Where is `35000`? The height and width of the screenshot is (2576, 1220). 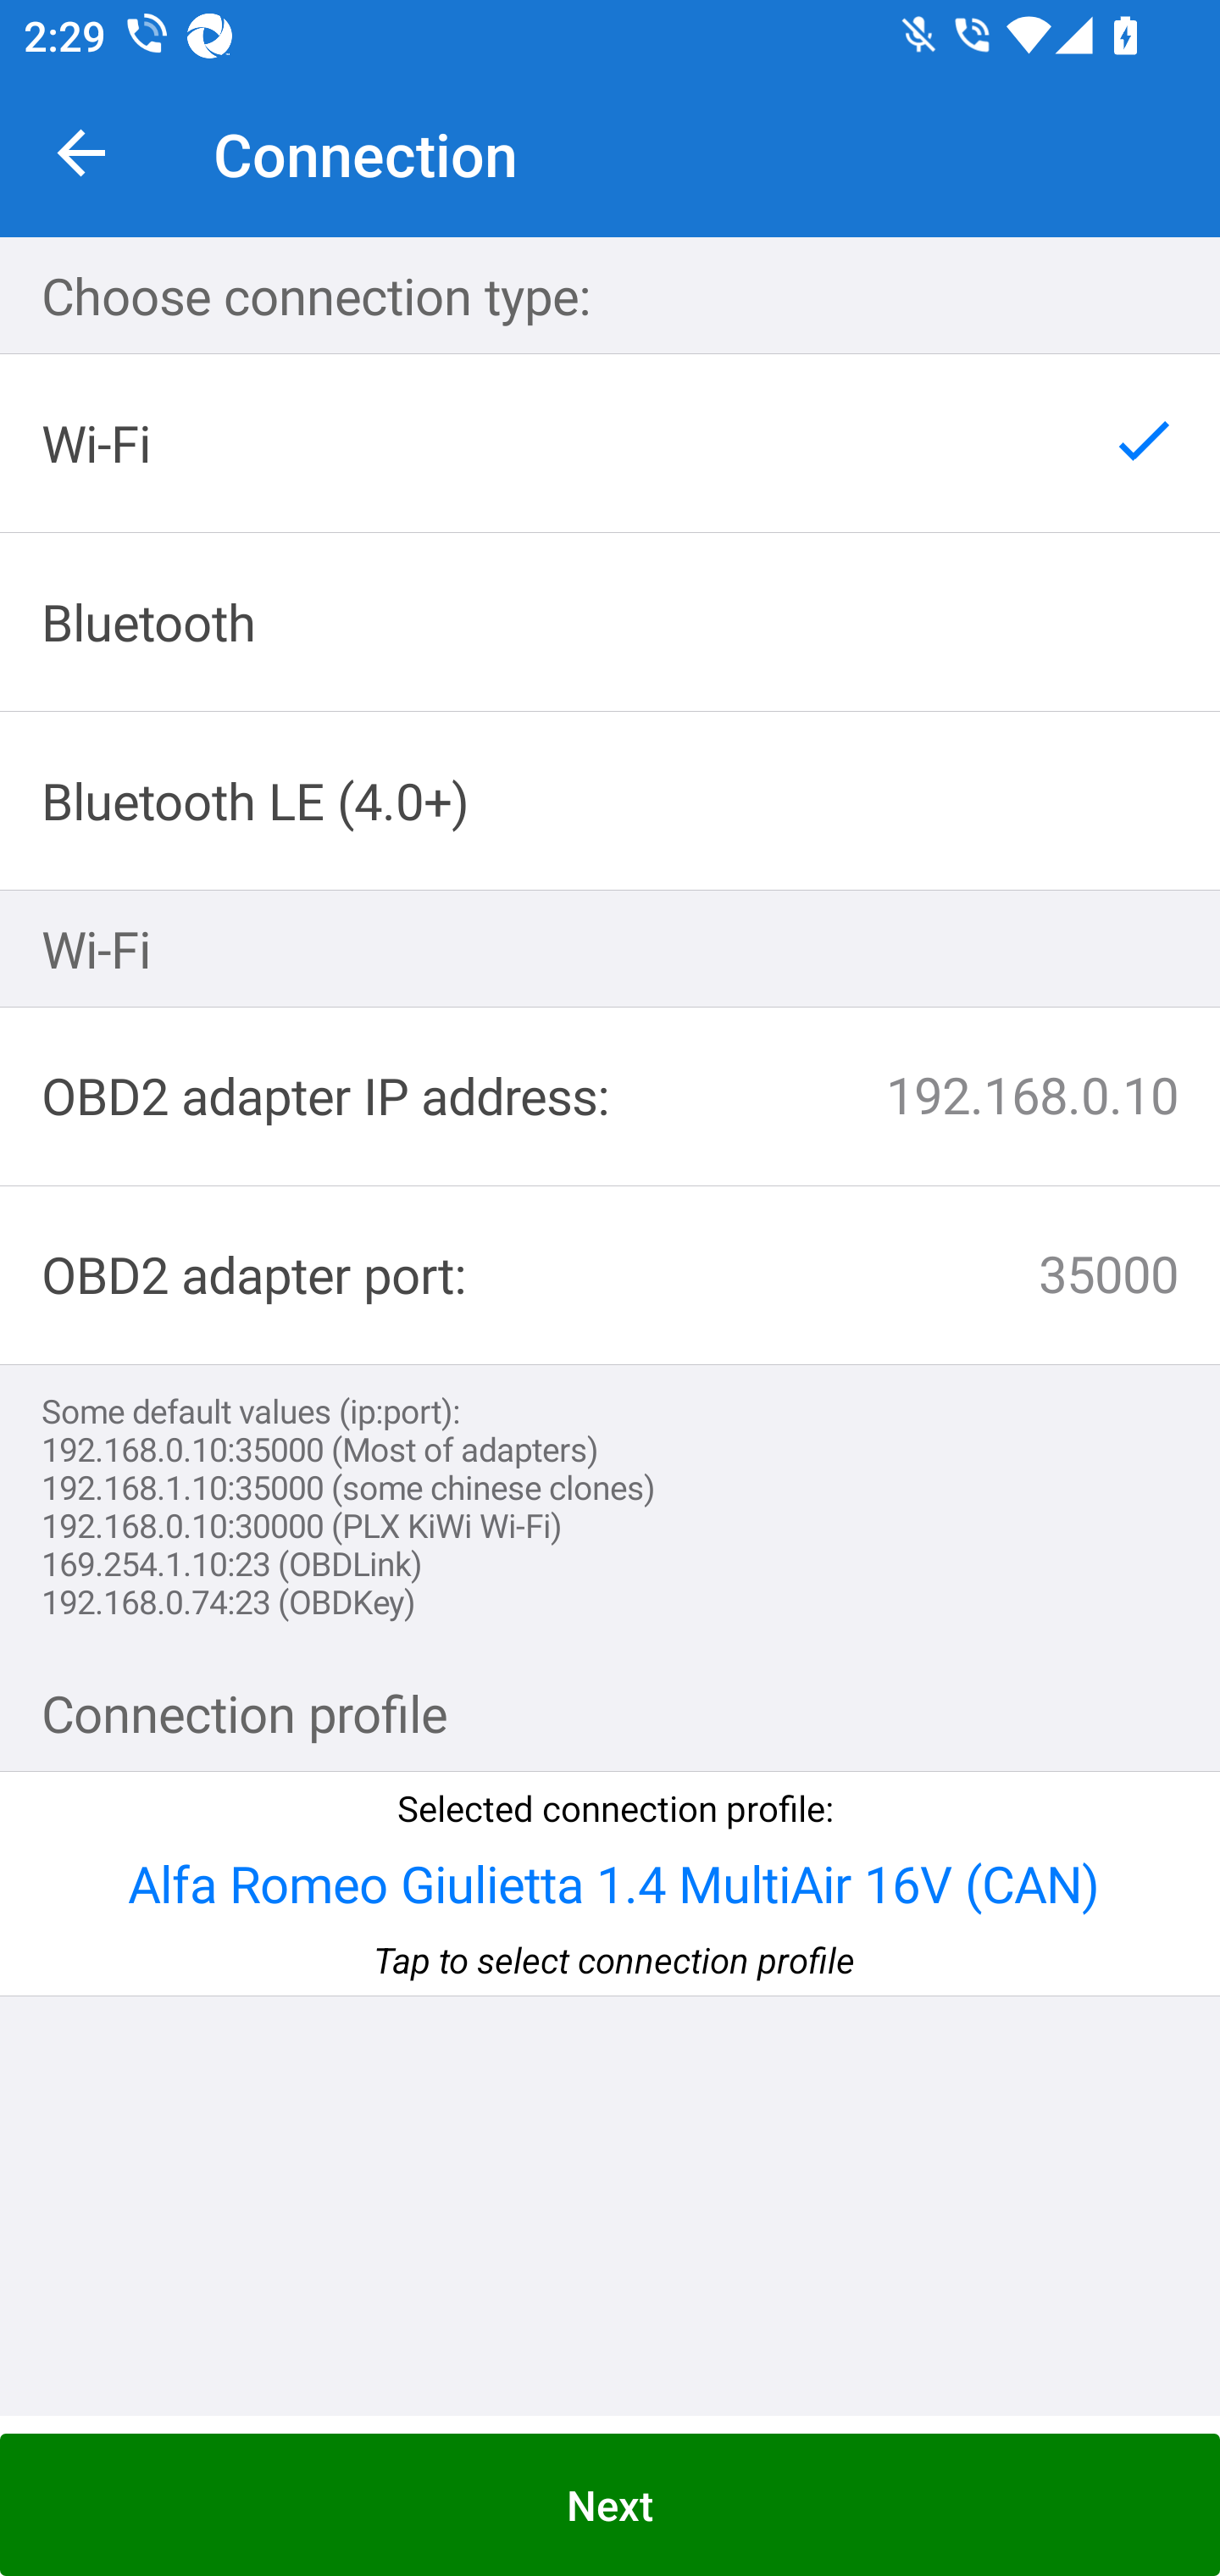 35000 is located at coordinates (837, 1274).